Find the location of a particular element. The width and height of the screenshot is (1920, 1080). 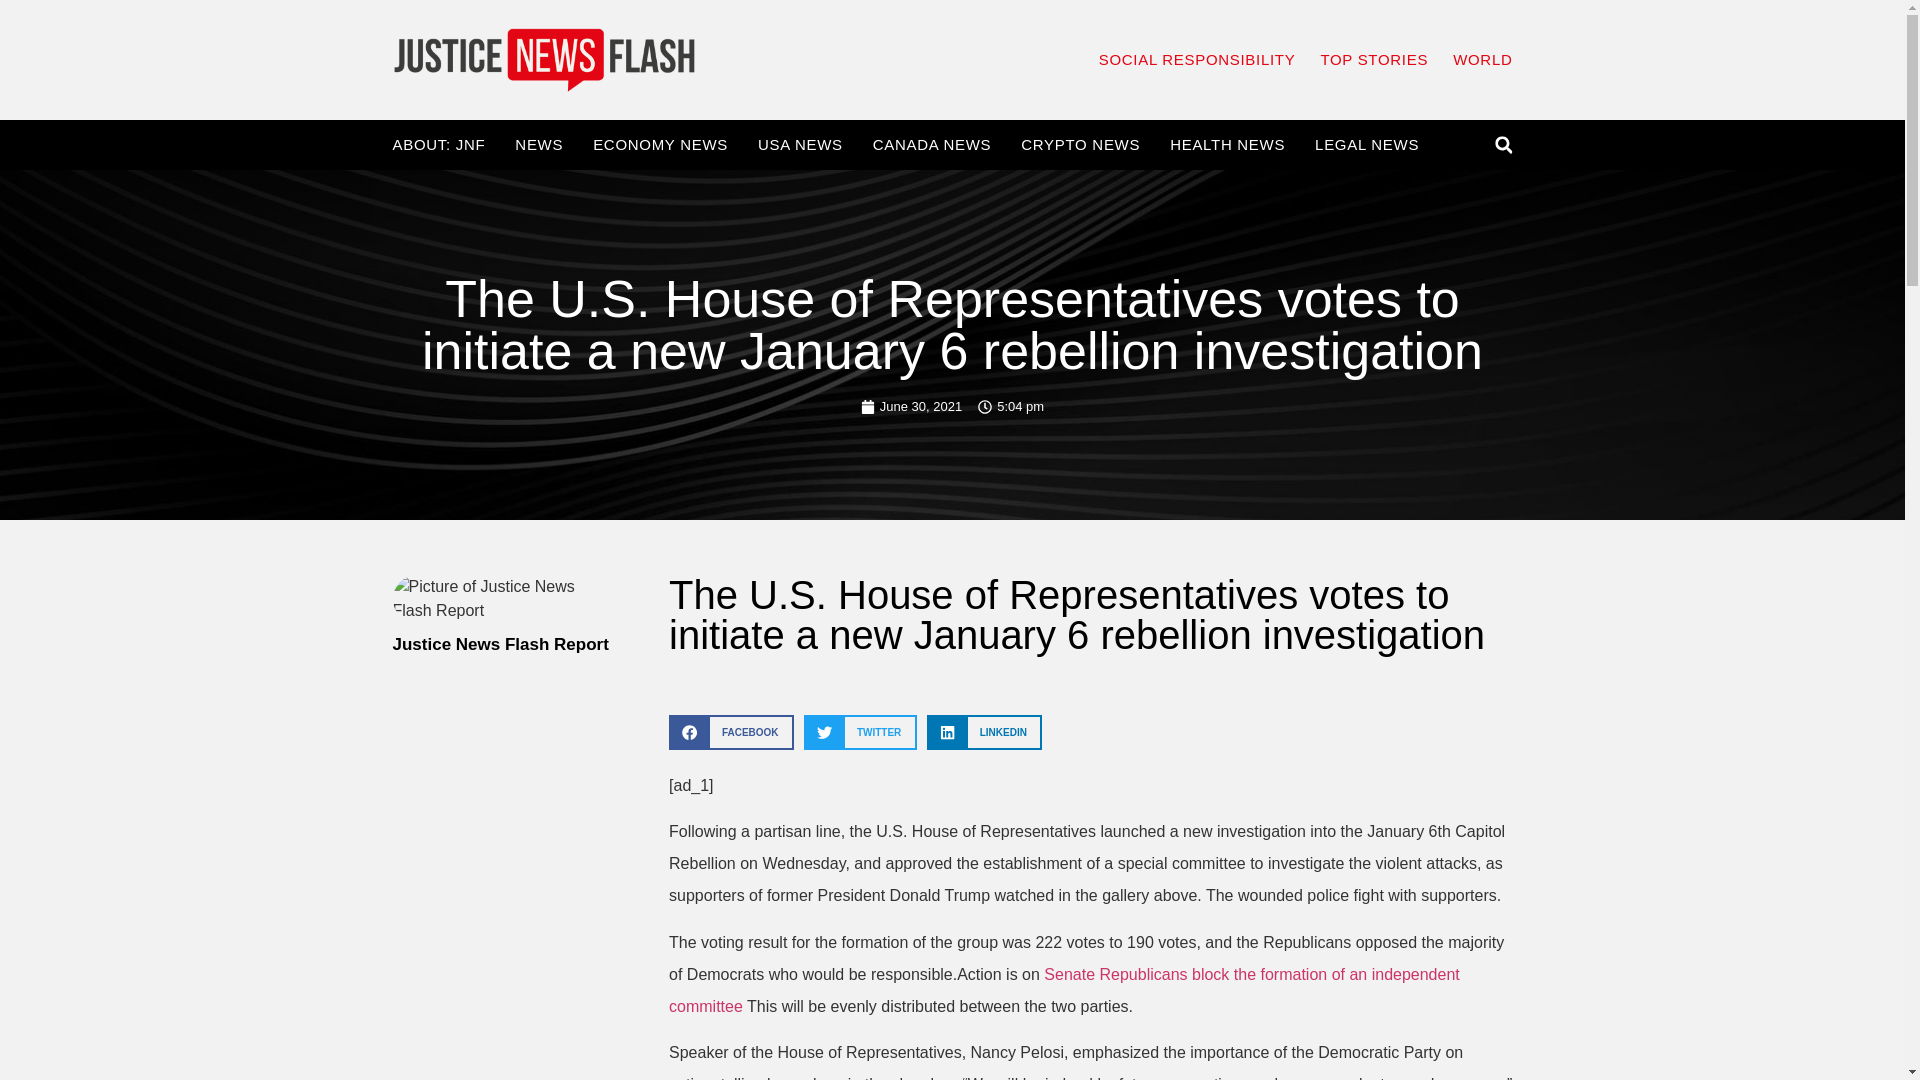

WORLD is located at coordinates (1482, 60).